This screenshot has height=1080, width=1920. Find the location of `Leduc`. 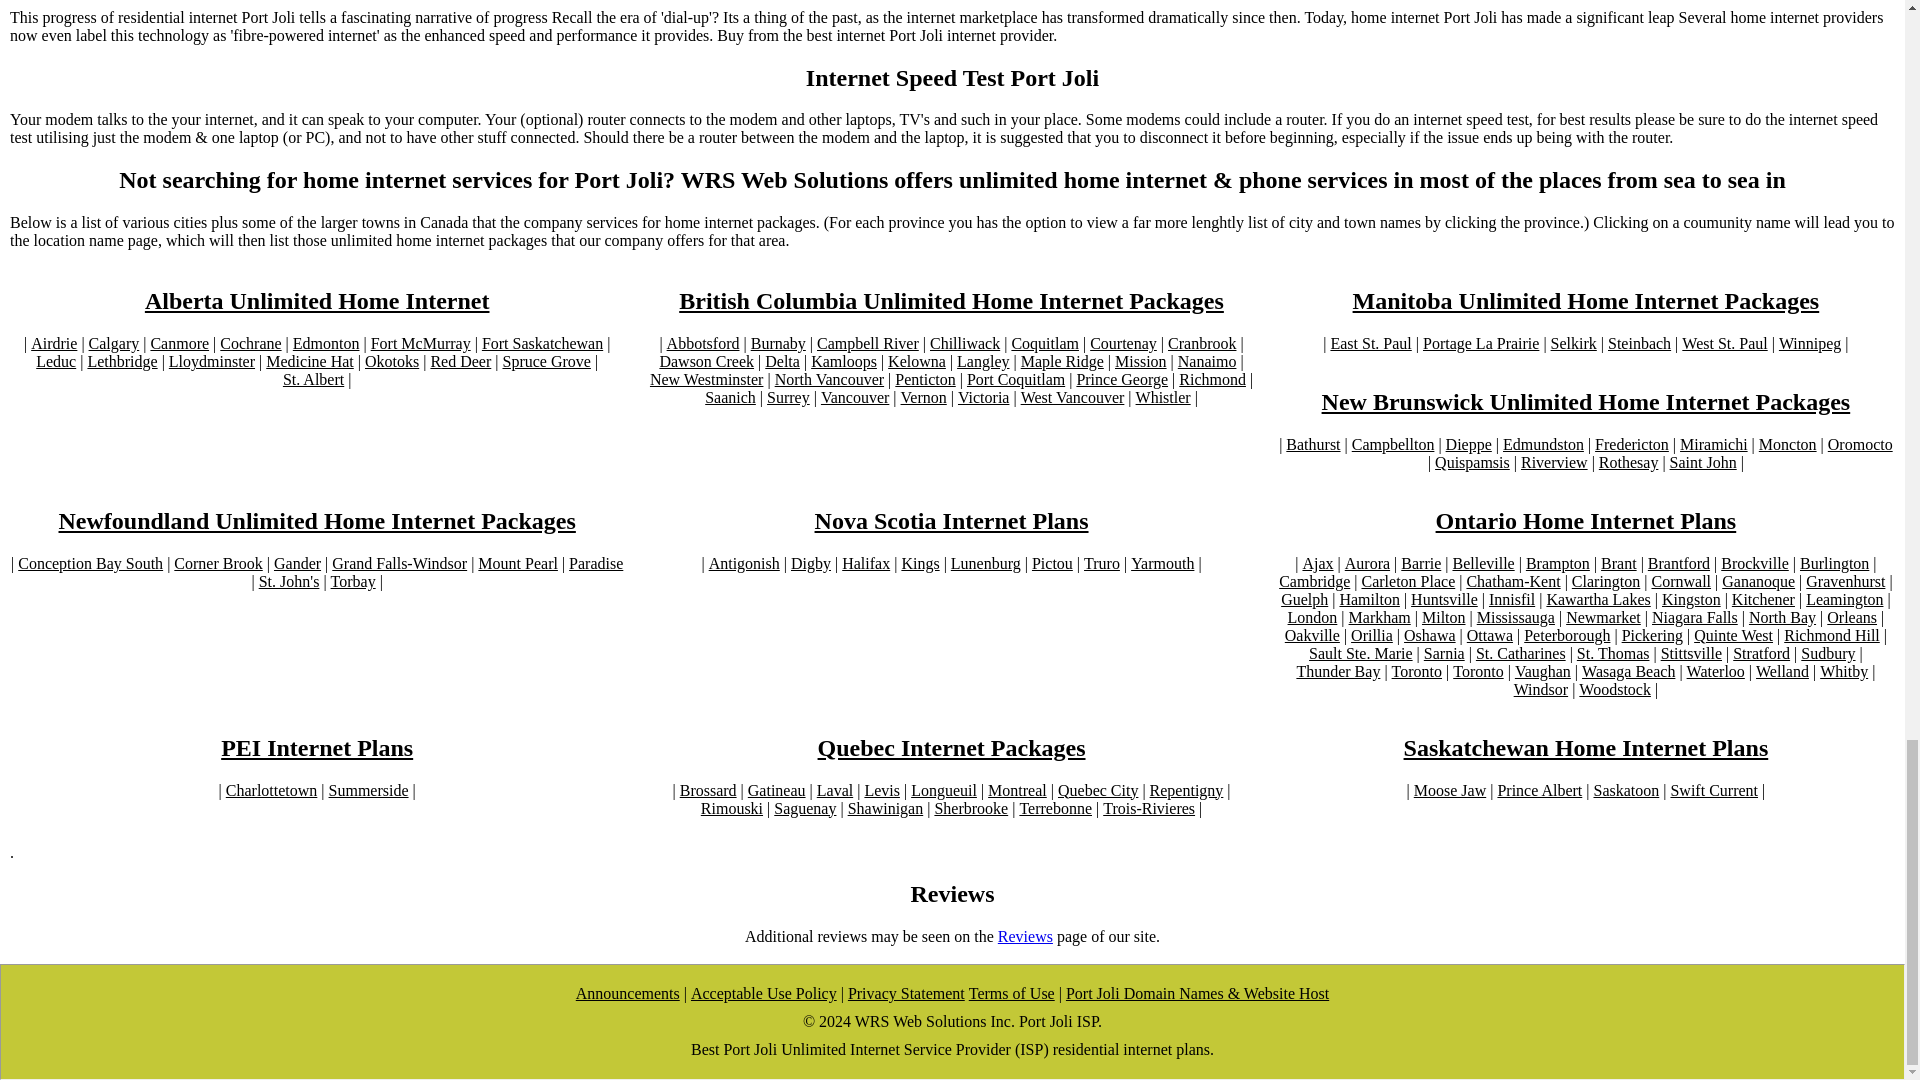

Leduc is located at coordinates (56, 362).